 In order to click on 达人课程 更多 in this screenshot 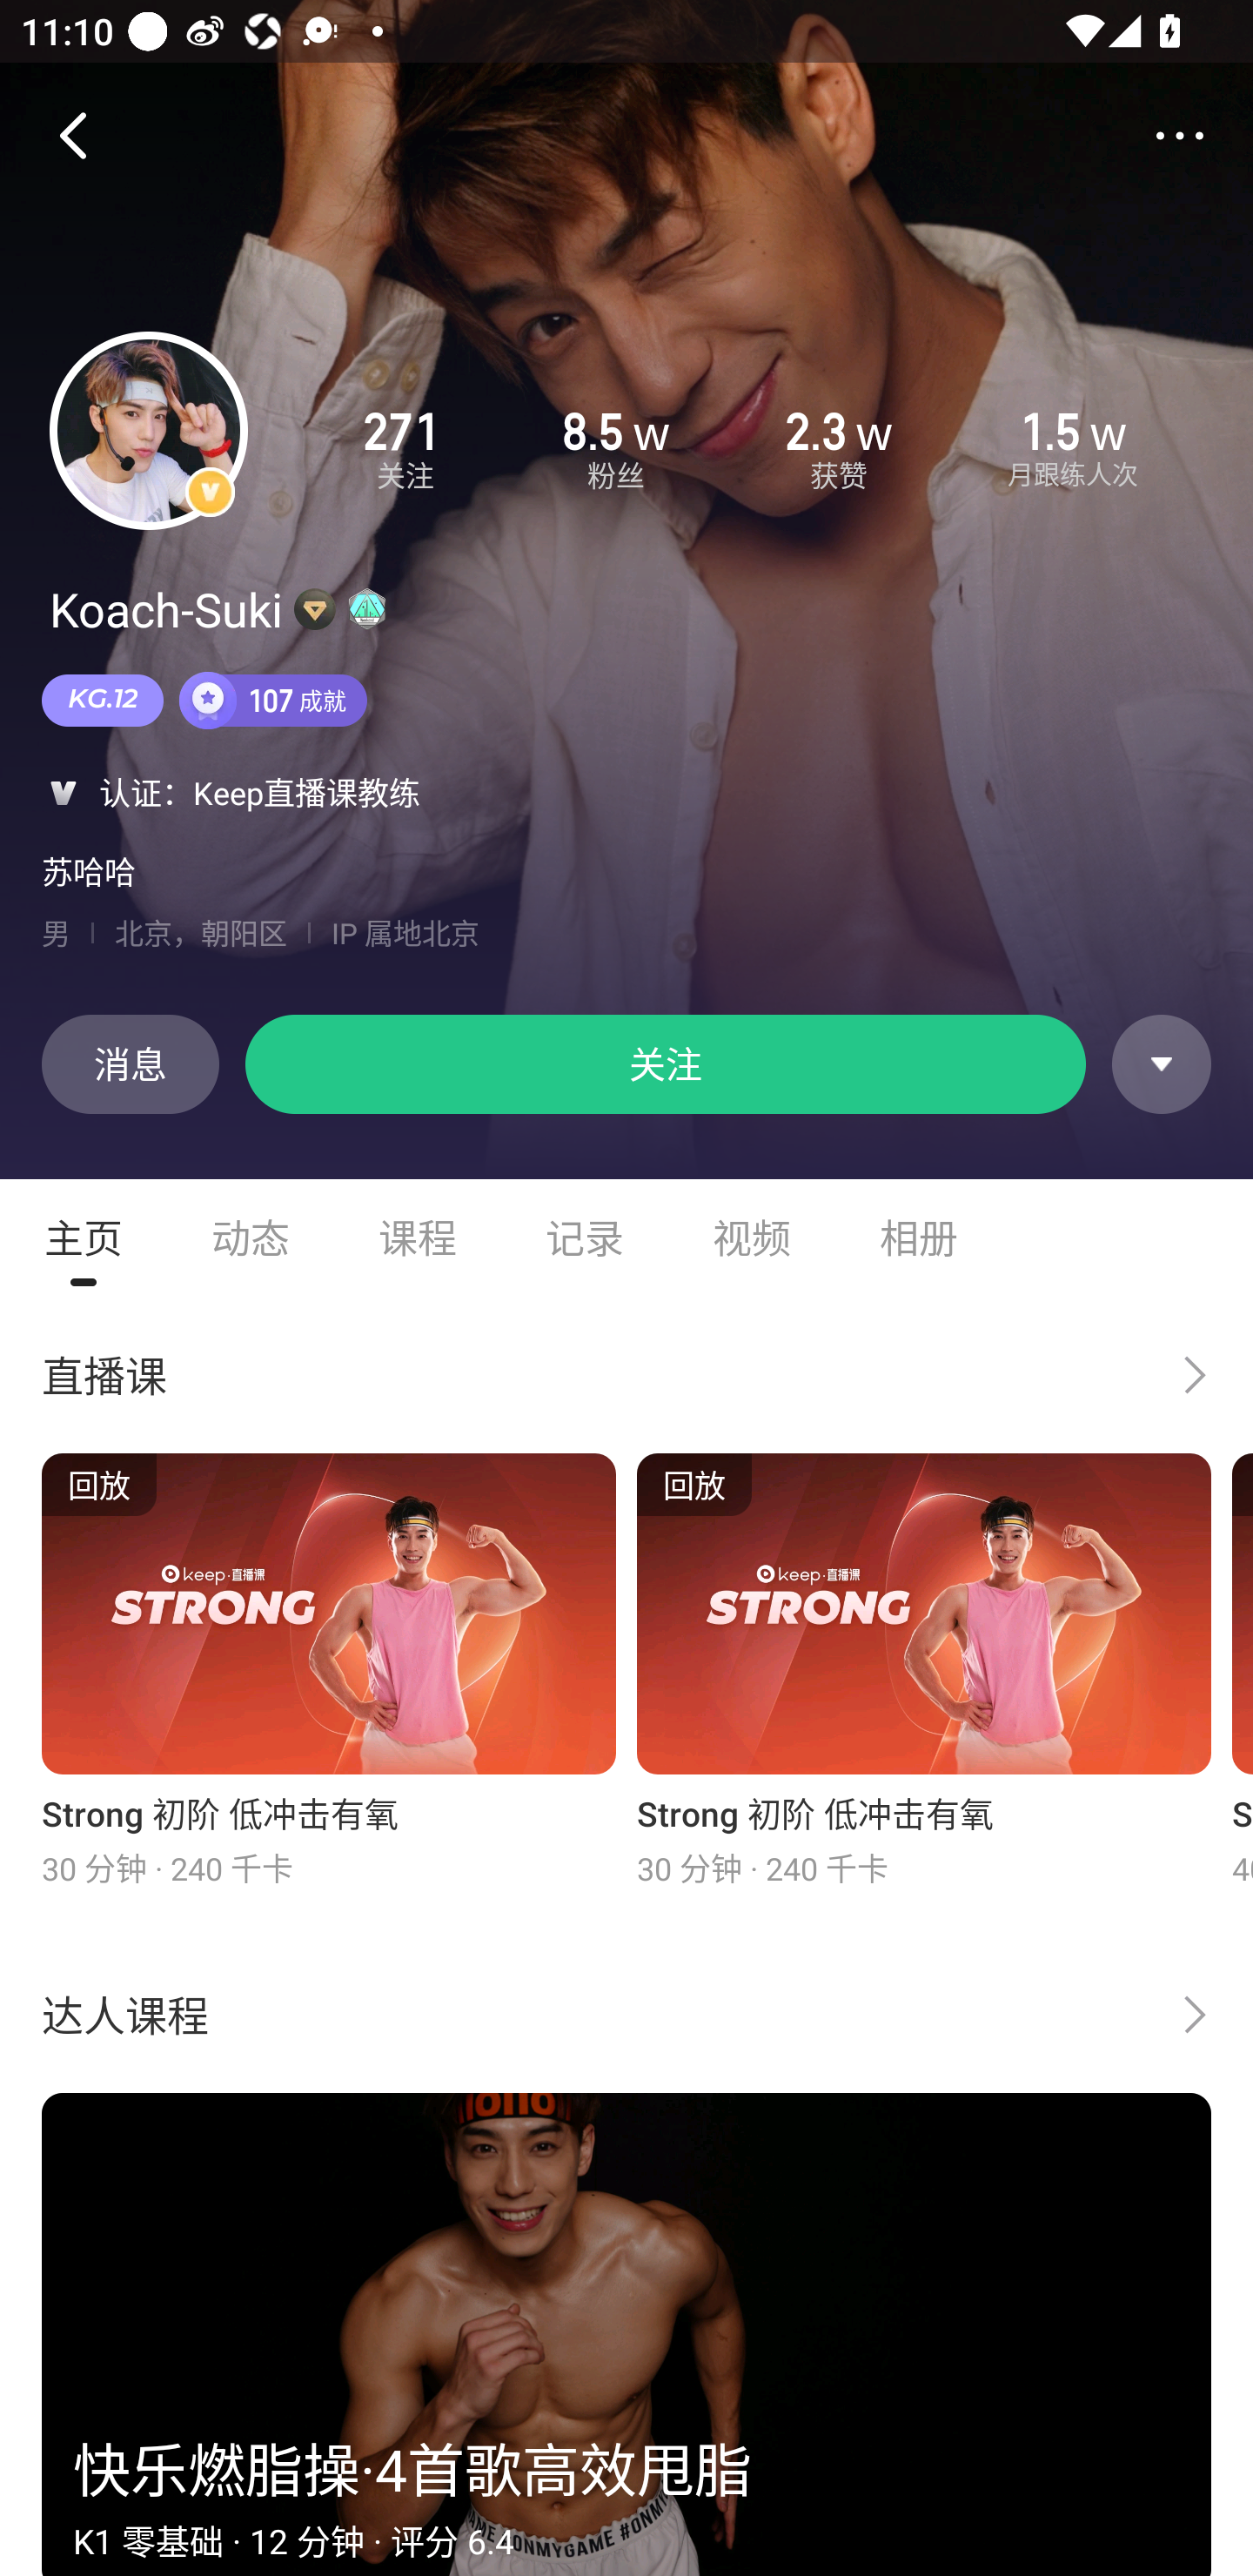, I will do `click(626, 2014)`.